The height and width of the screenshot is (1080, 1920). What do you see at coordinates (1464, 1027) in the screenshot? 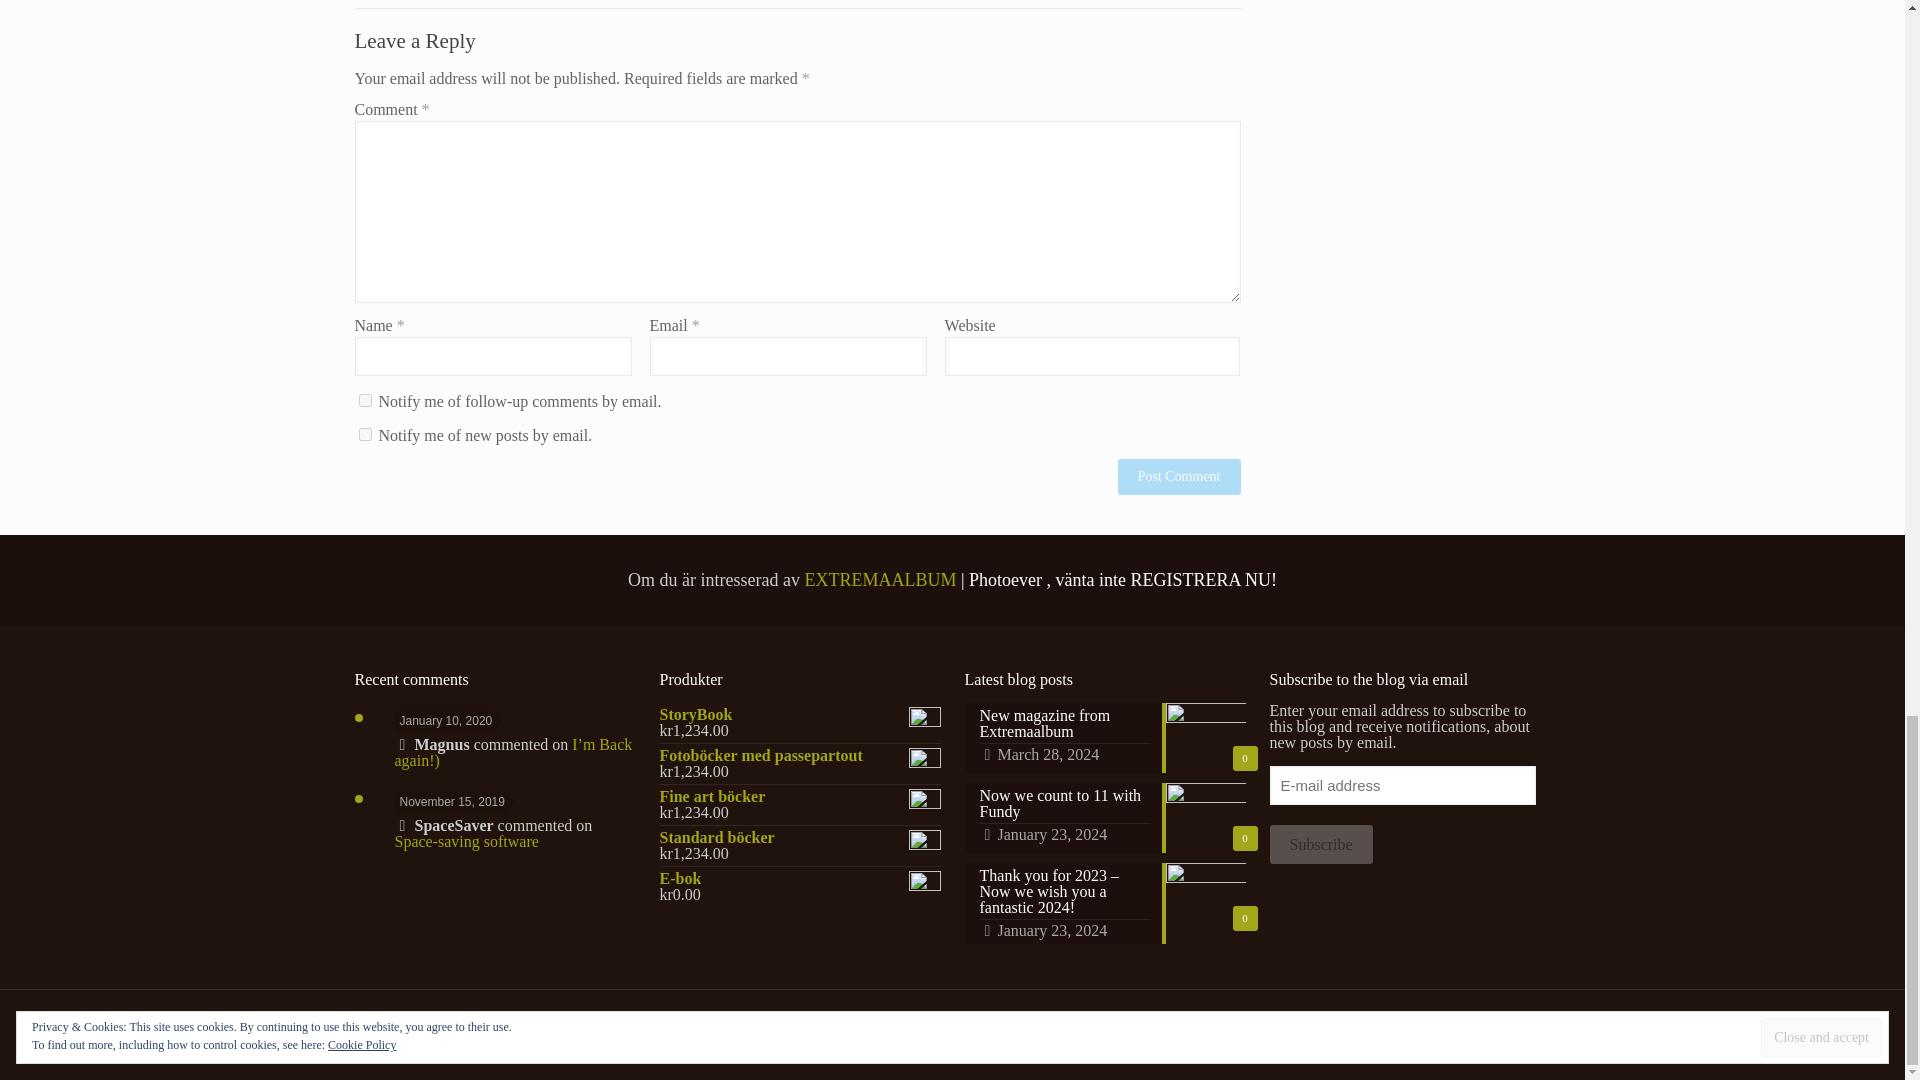
I see `YouTube` at bounding box center [1464, 1027].